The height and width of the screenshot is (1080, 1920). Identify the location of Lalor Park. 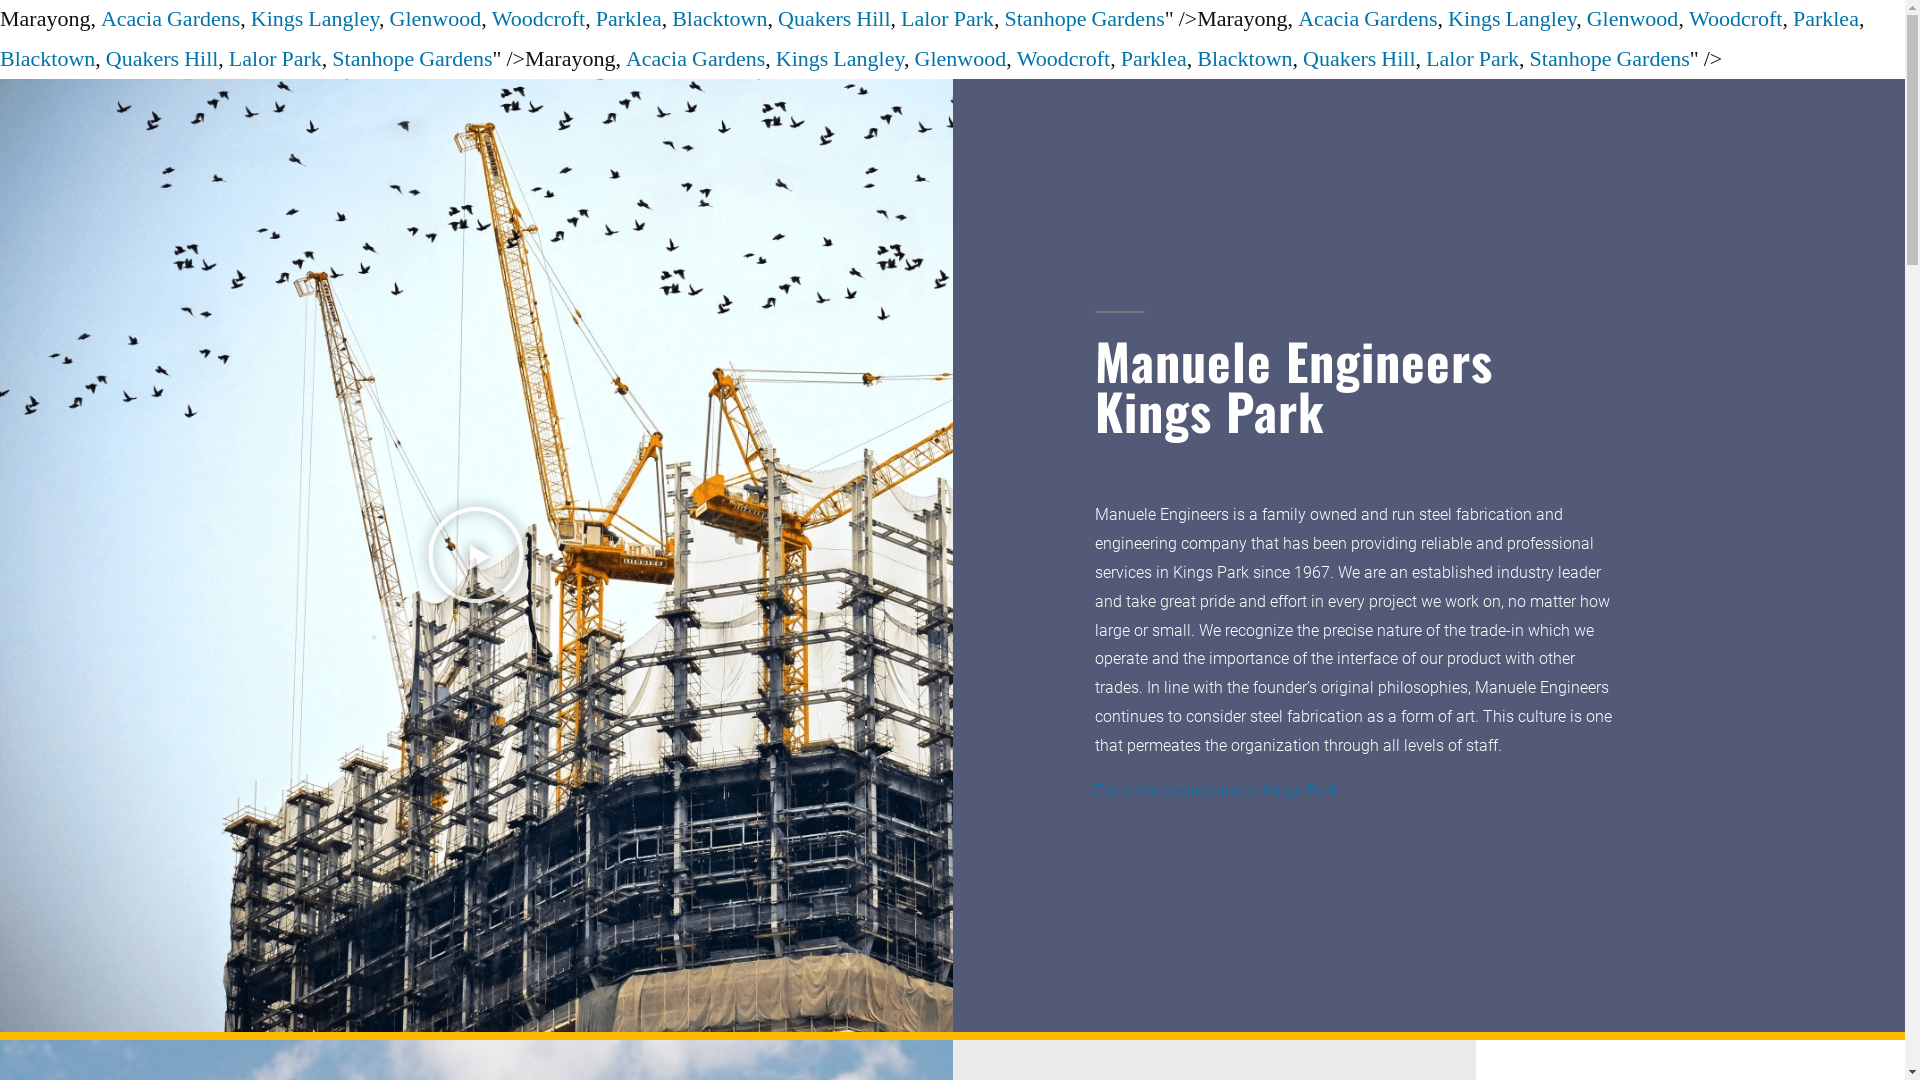
(1472, 59).